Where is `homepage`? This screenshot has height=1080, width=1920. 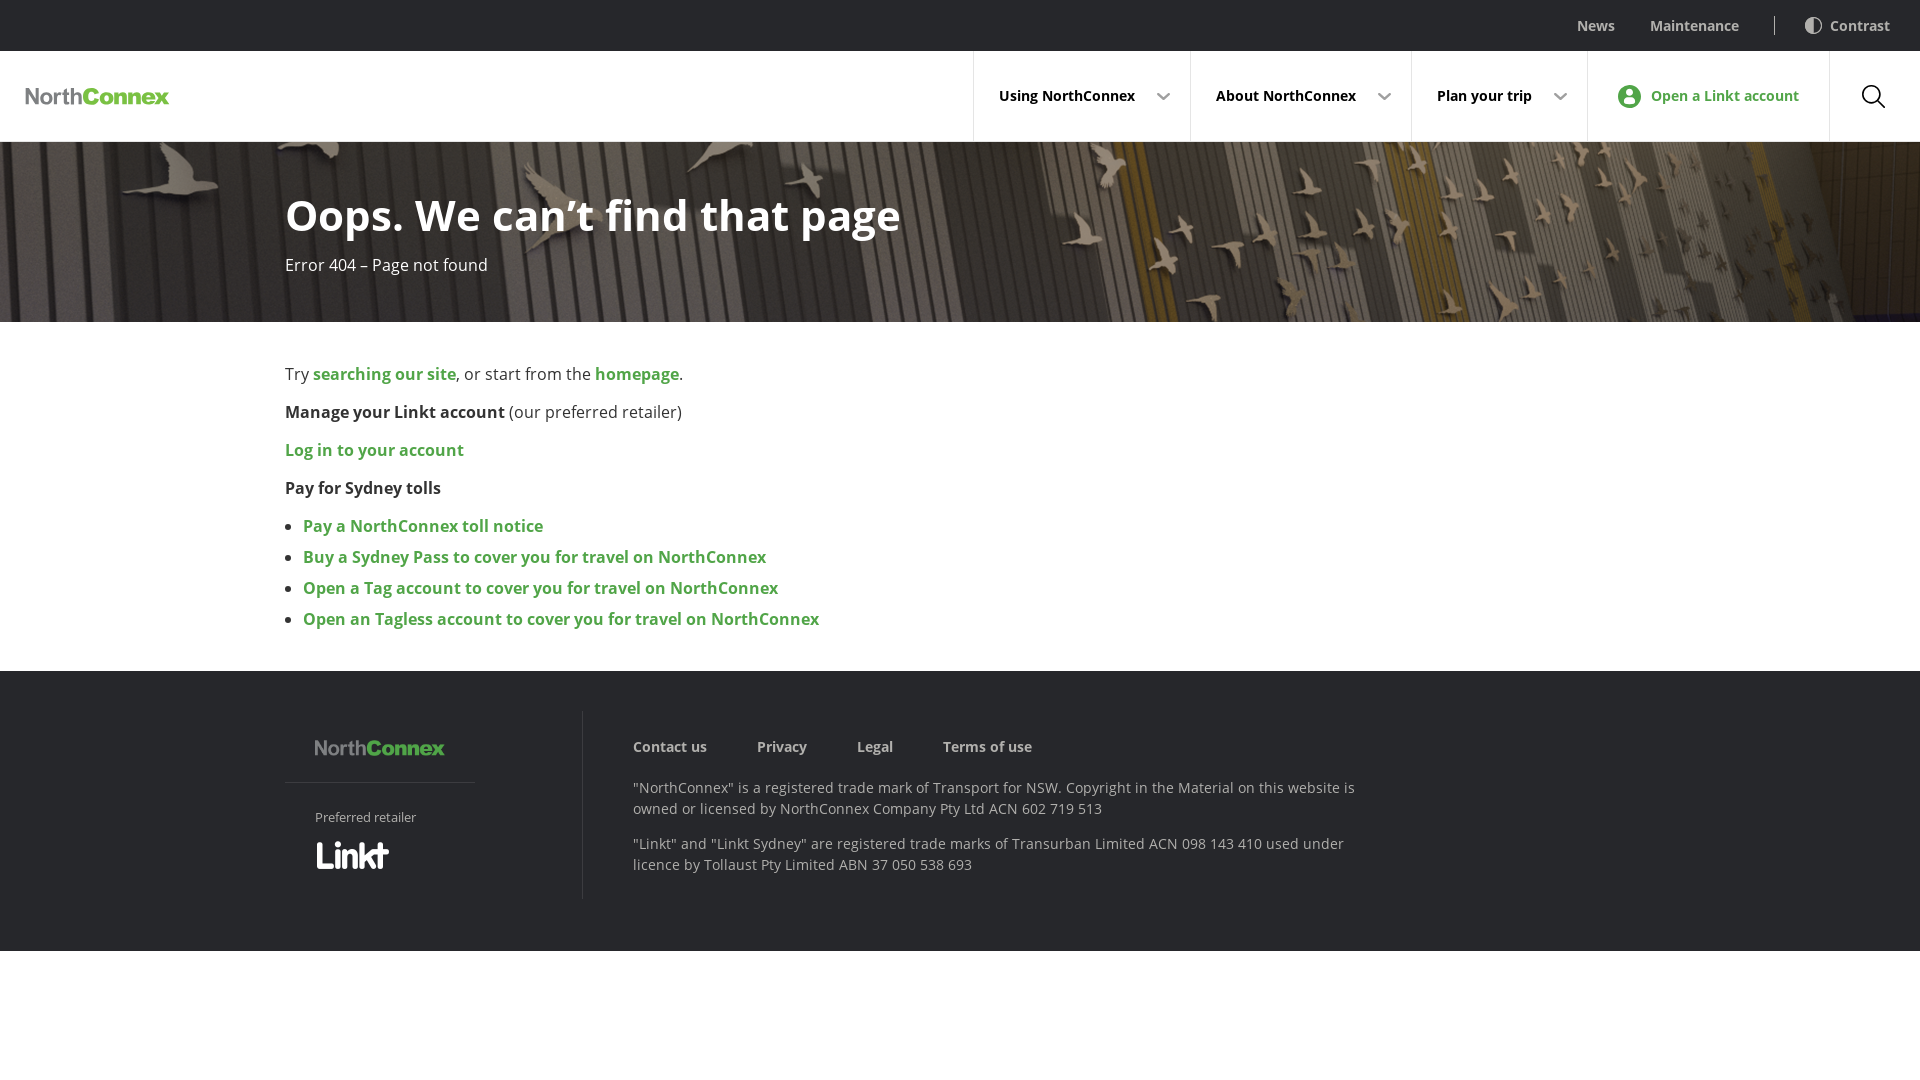 homepage is located at coordinates (637, 374).